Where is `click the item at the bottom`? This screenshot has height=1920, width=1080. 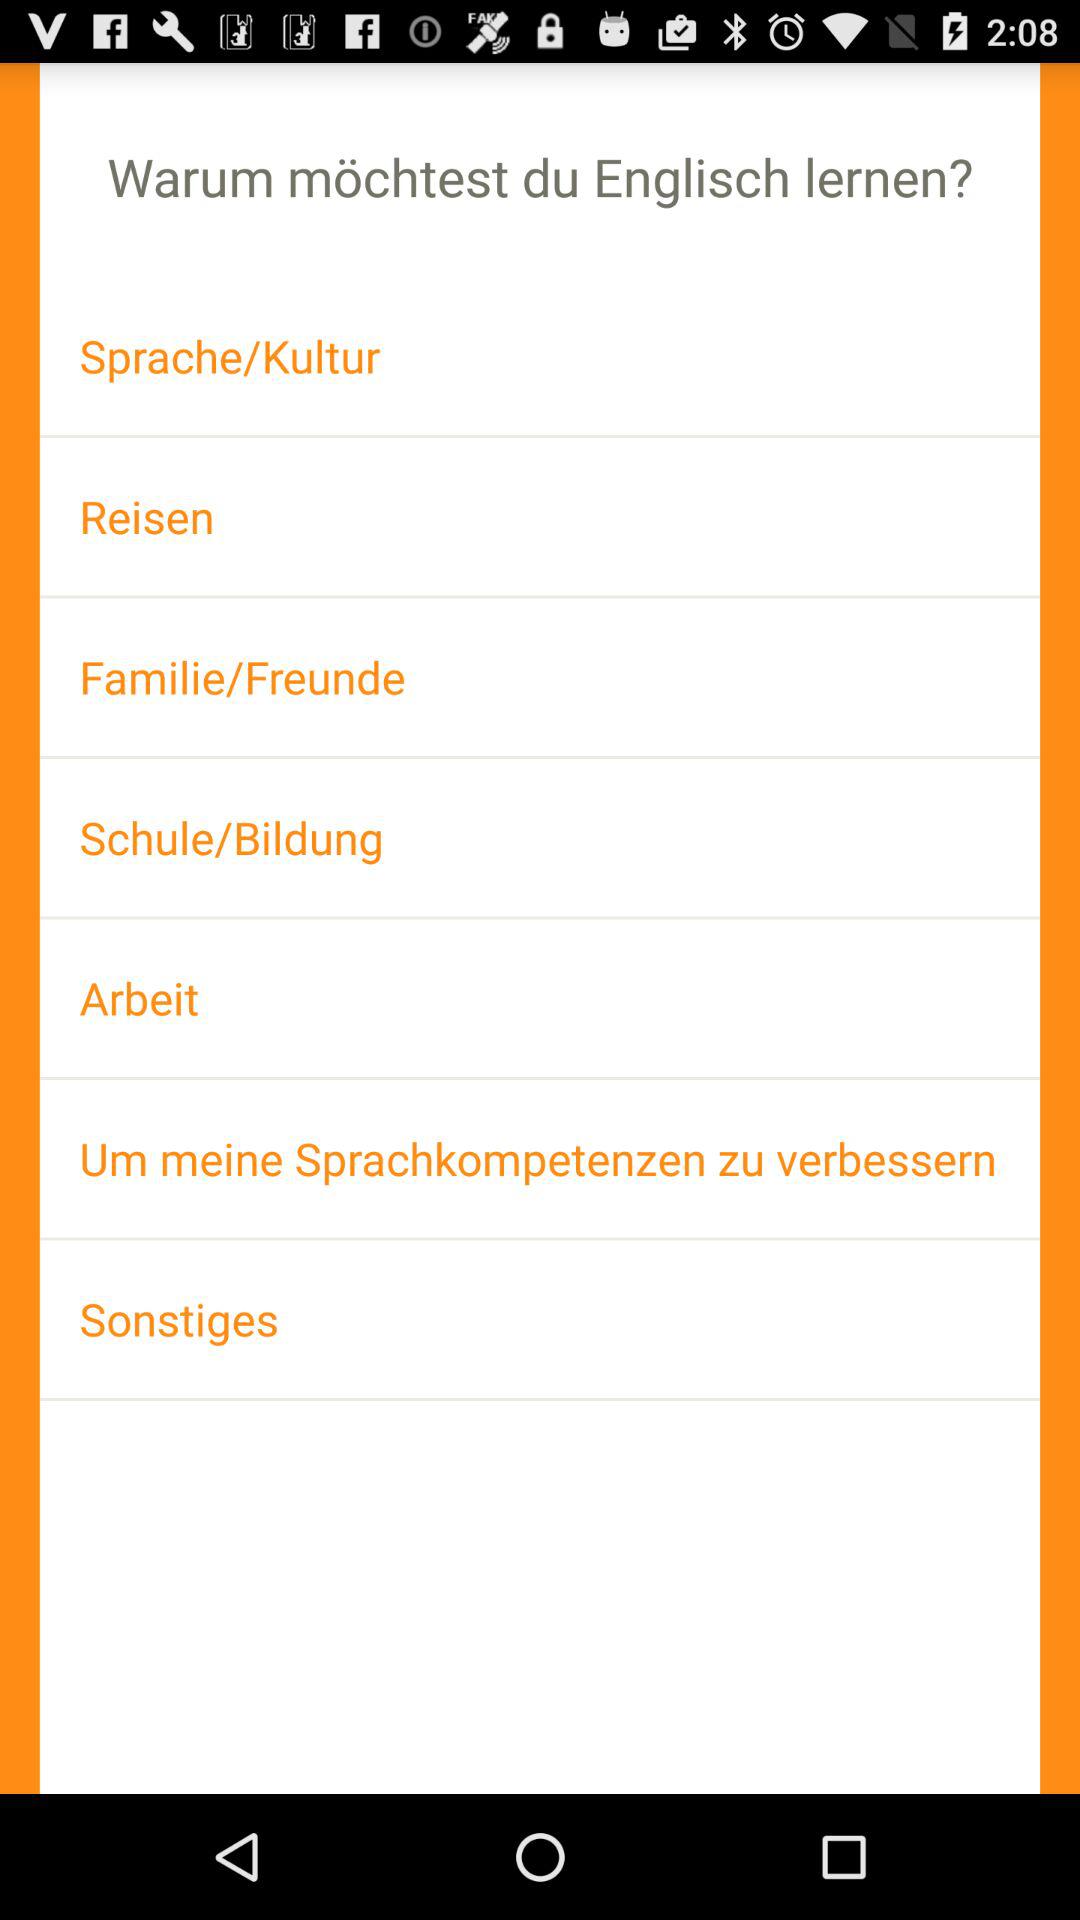 click the item at the bottom is located at coordinates (540, 1318).